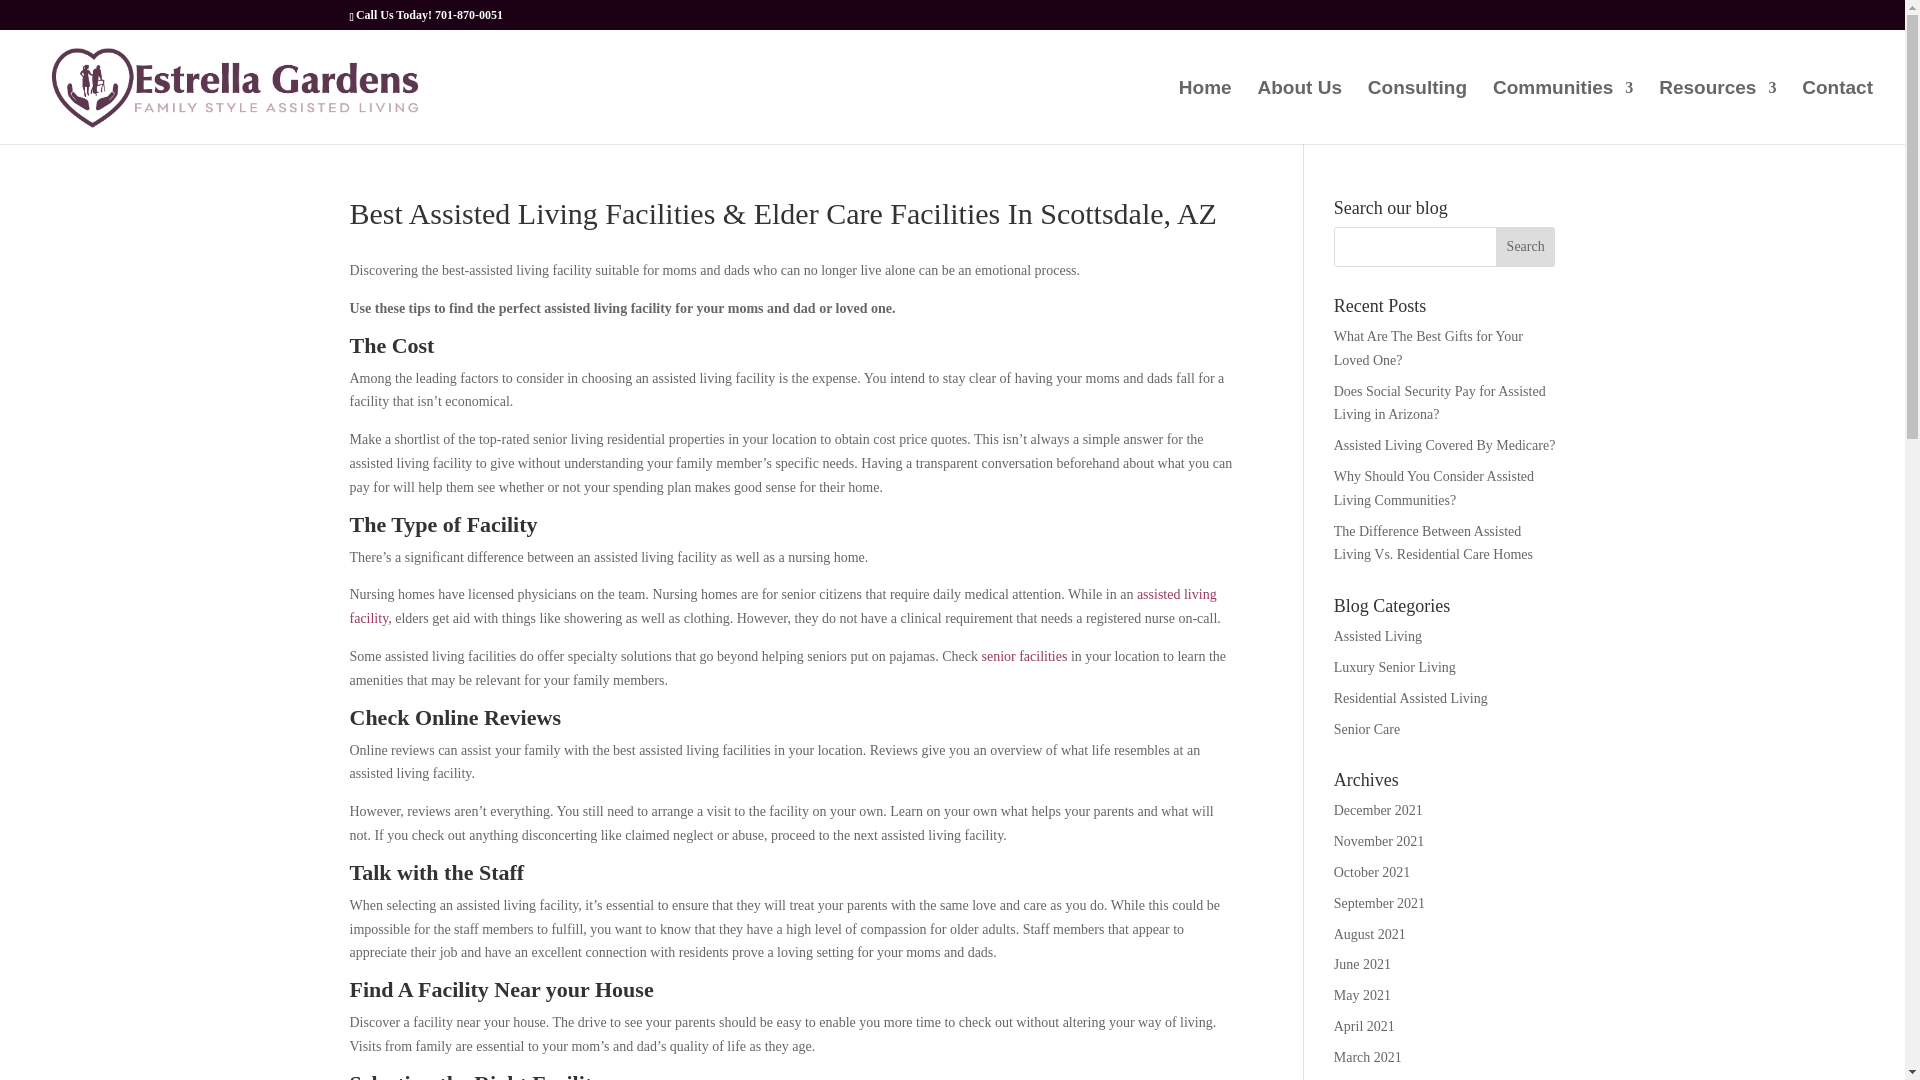 The width and height of the screenshot is (1920, 1080). Describe the element at coordinates (1444, 445) in the screenshot. I see `Assisted Living Covered By Medicare?` at that location.